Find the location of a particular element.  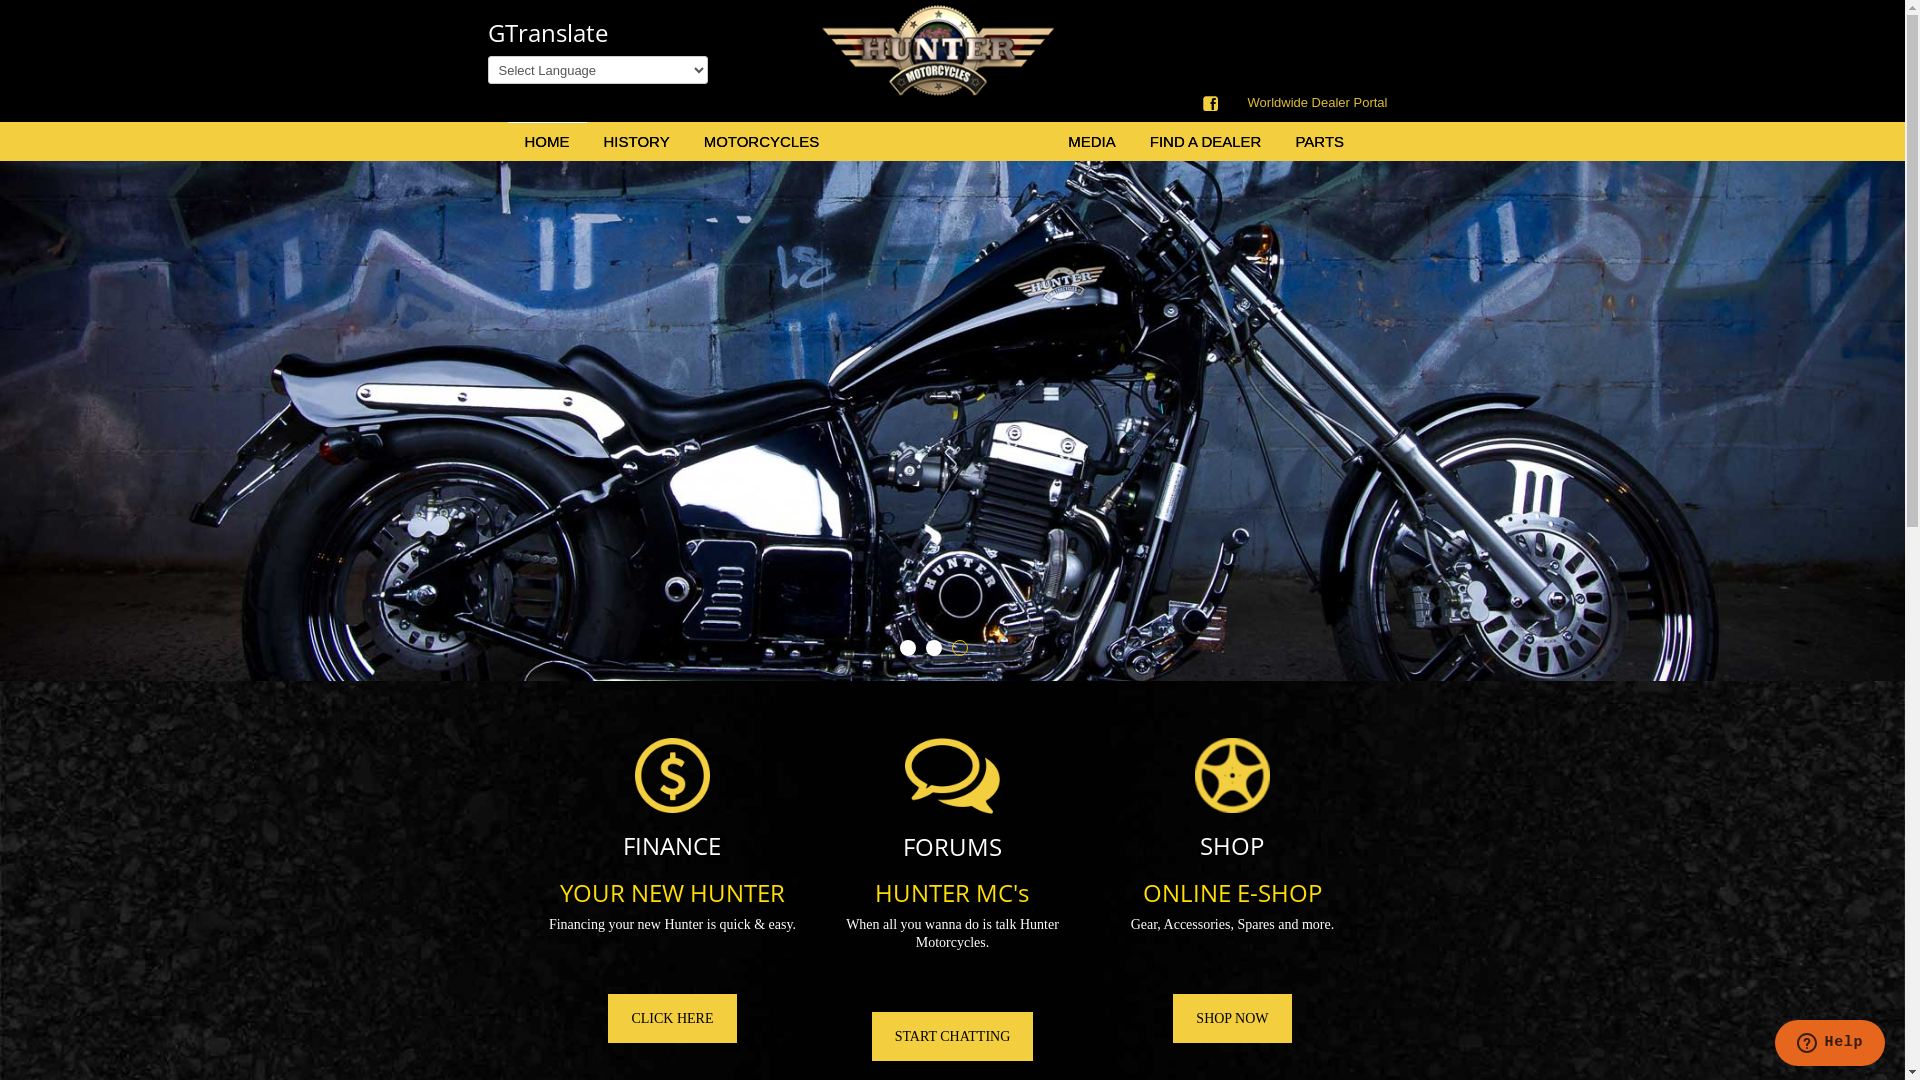

START CHATTING is located at coordinates (953, 1036).